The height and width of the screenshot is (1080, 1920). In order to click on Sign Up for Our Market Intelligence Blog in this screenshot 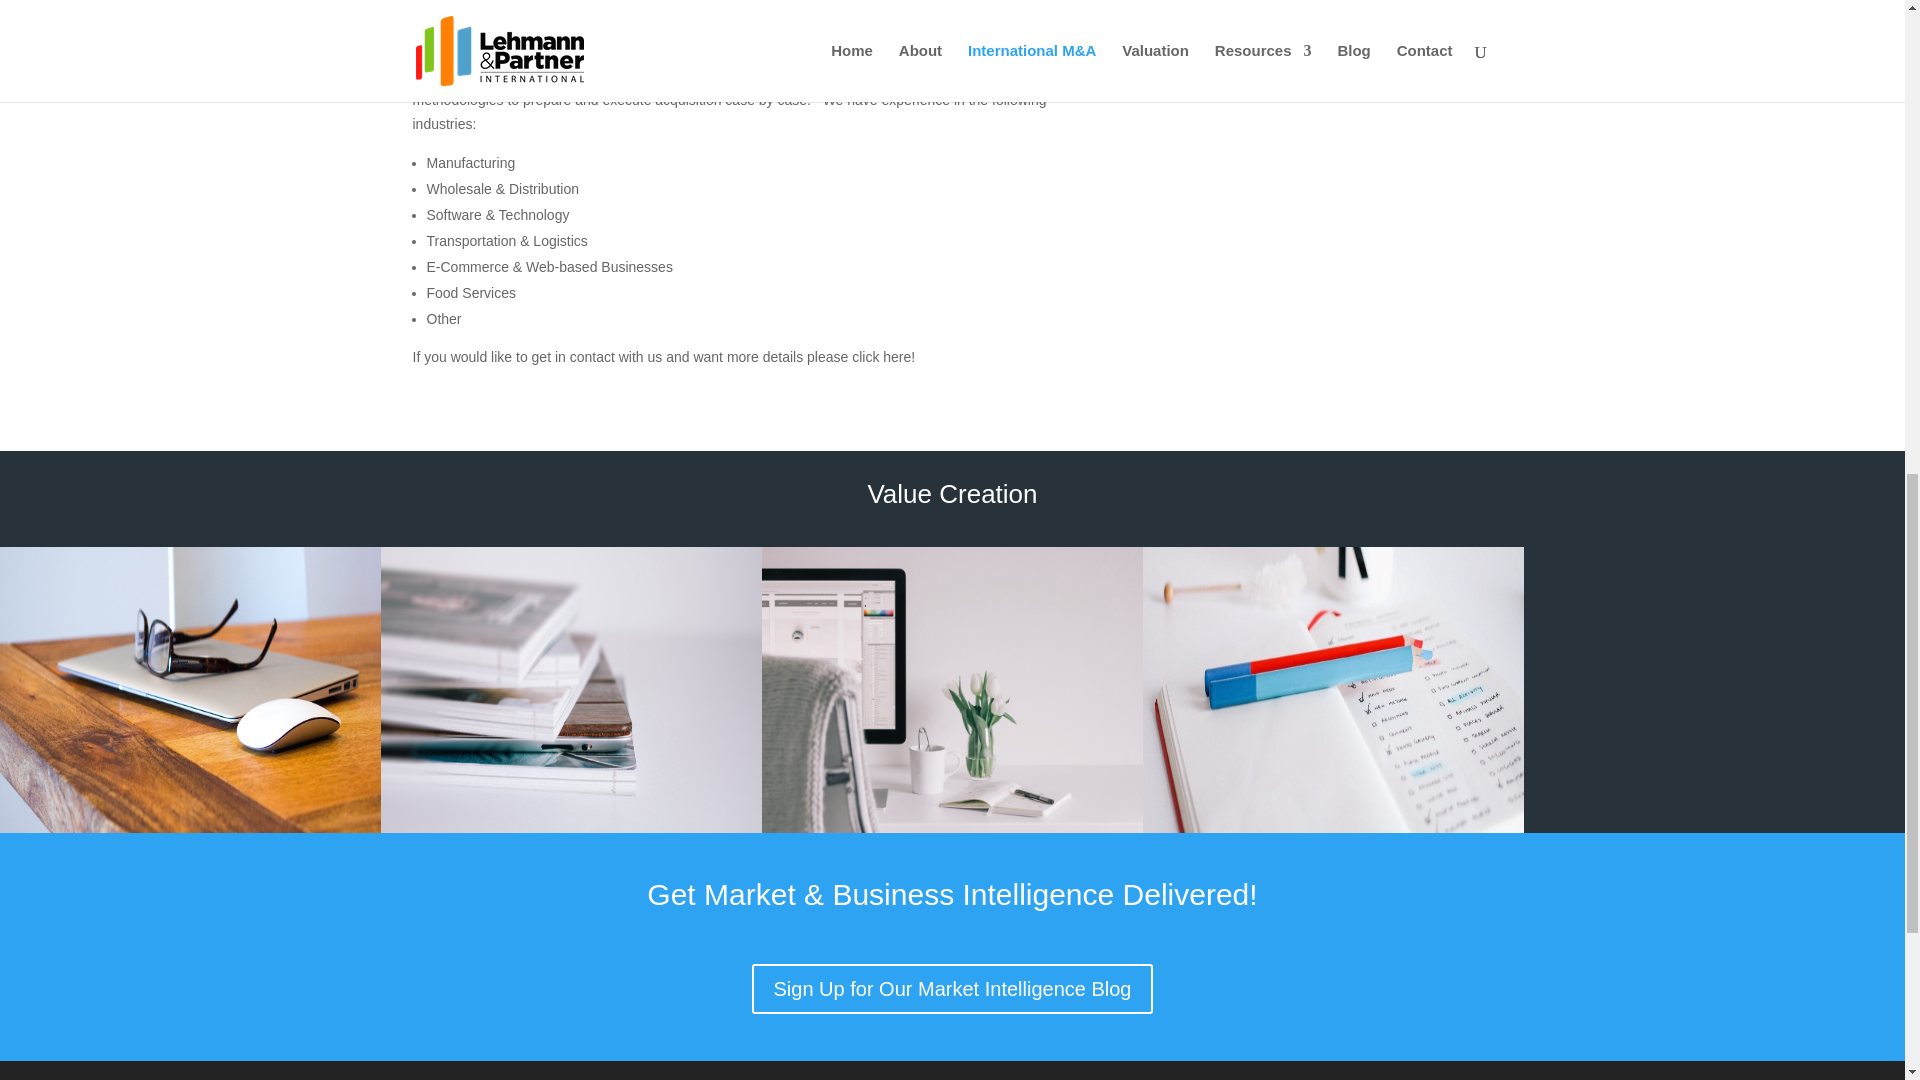, I will do `click(952, 989)`.